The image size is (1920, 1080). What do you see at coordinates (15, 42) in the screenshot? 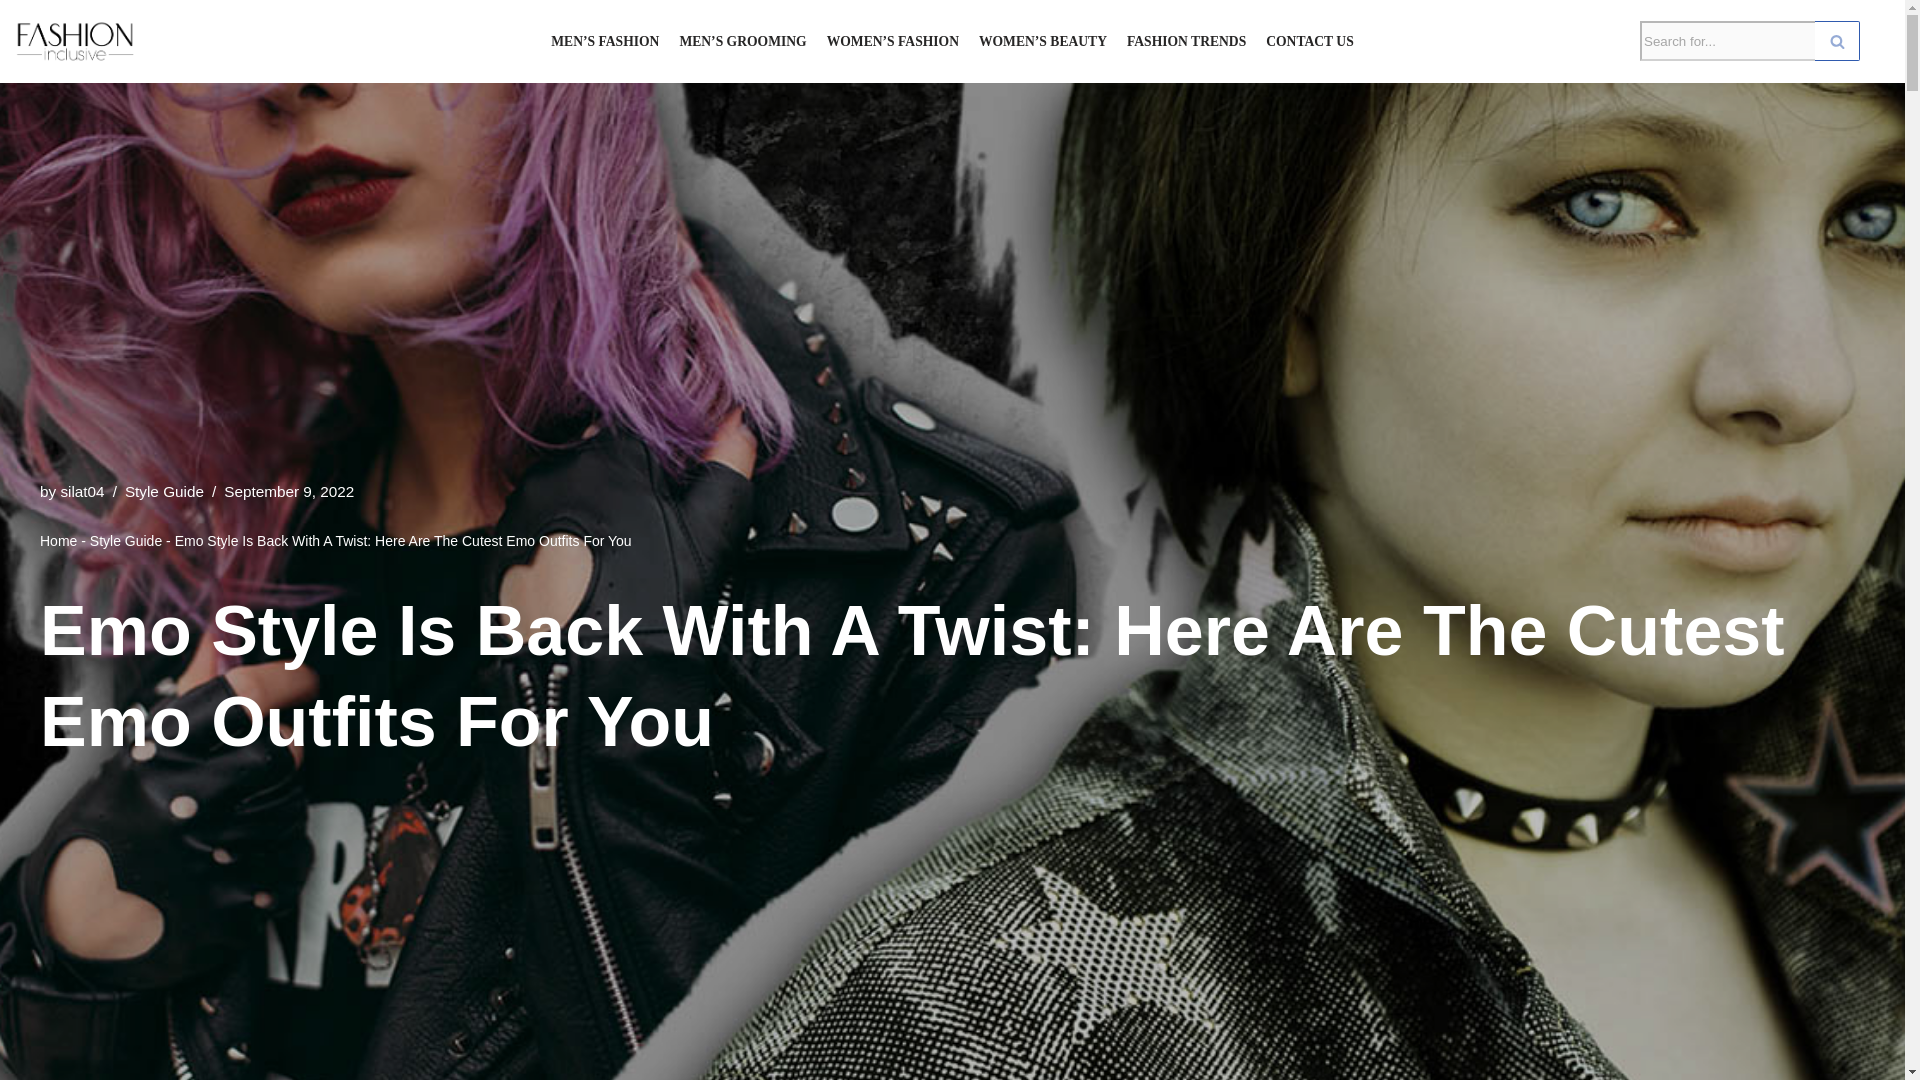
I see `Skip to content` at bounding box center [15, 42].